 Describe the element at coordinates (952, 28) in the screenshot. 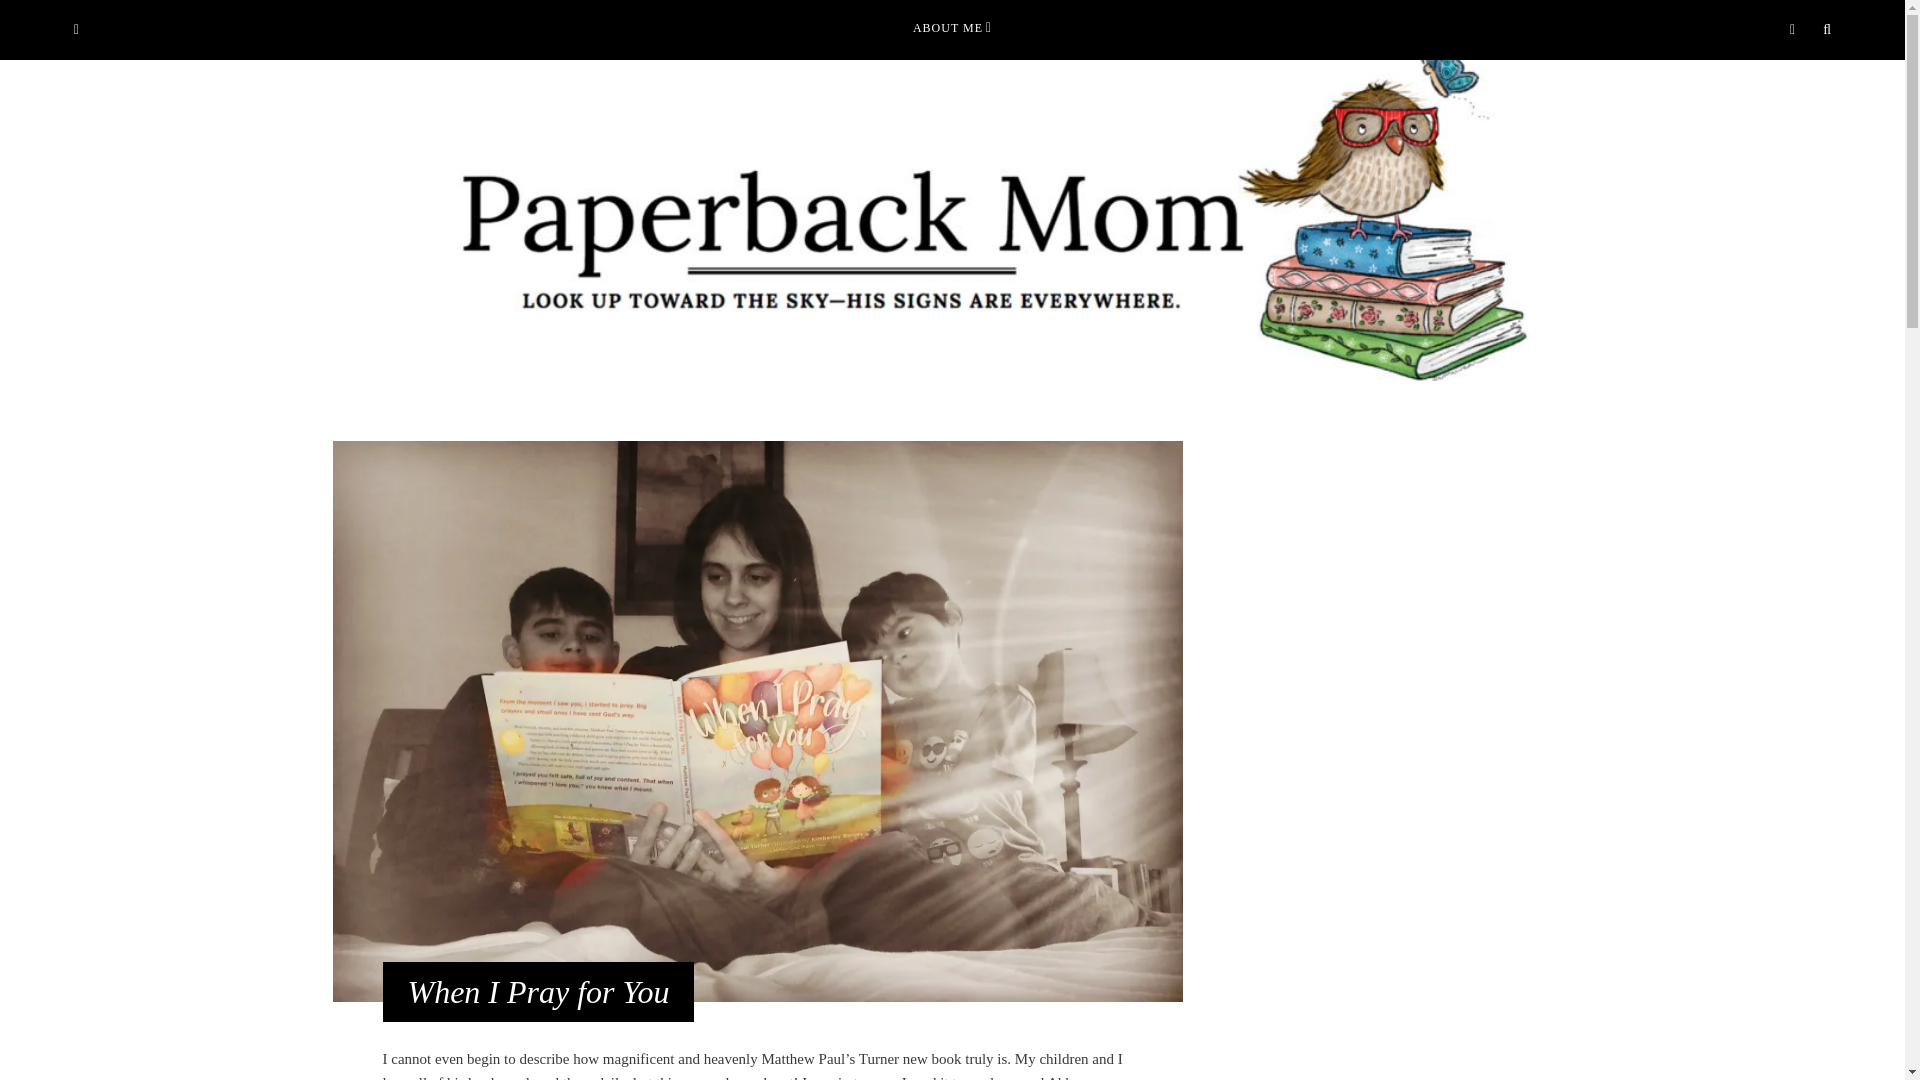

I see `ABOUT ME` at that location.